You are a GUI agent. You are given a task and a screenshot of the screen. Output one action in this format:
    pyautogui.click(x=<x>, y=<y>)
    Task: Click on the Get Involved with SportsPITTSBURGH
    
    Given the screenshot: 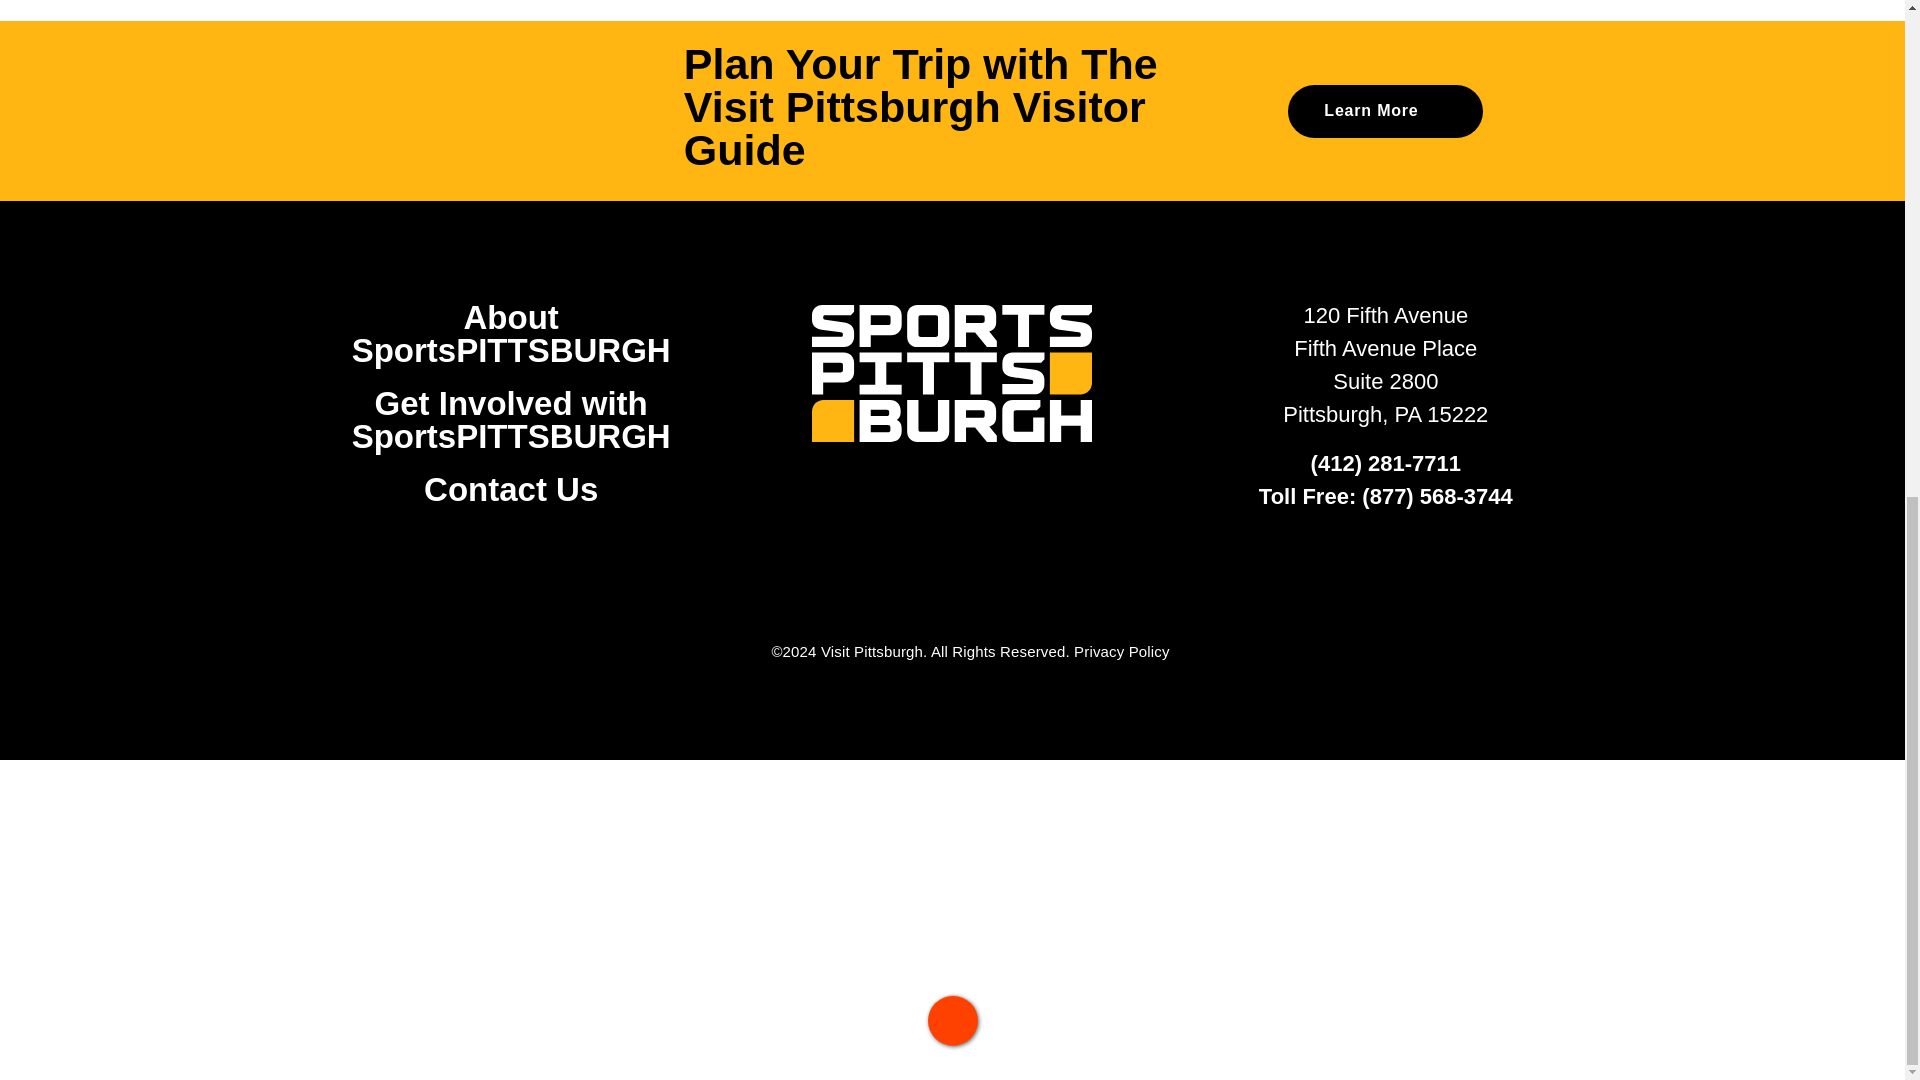 What is the action you would take?
    pyautogui.click(x=510, y=419)
    